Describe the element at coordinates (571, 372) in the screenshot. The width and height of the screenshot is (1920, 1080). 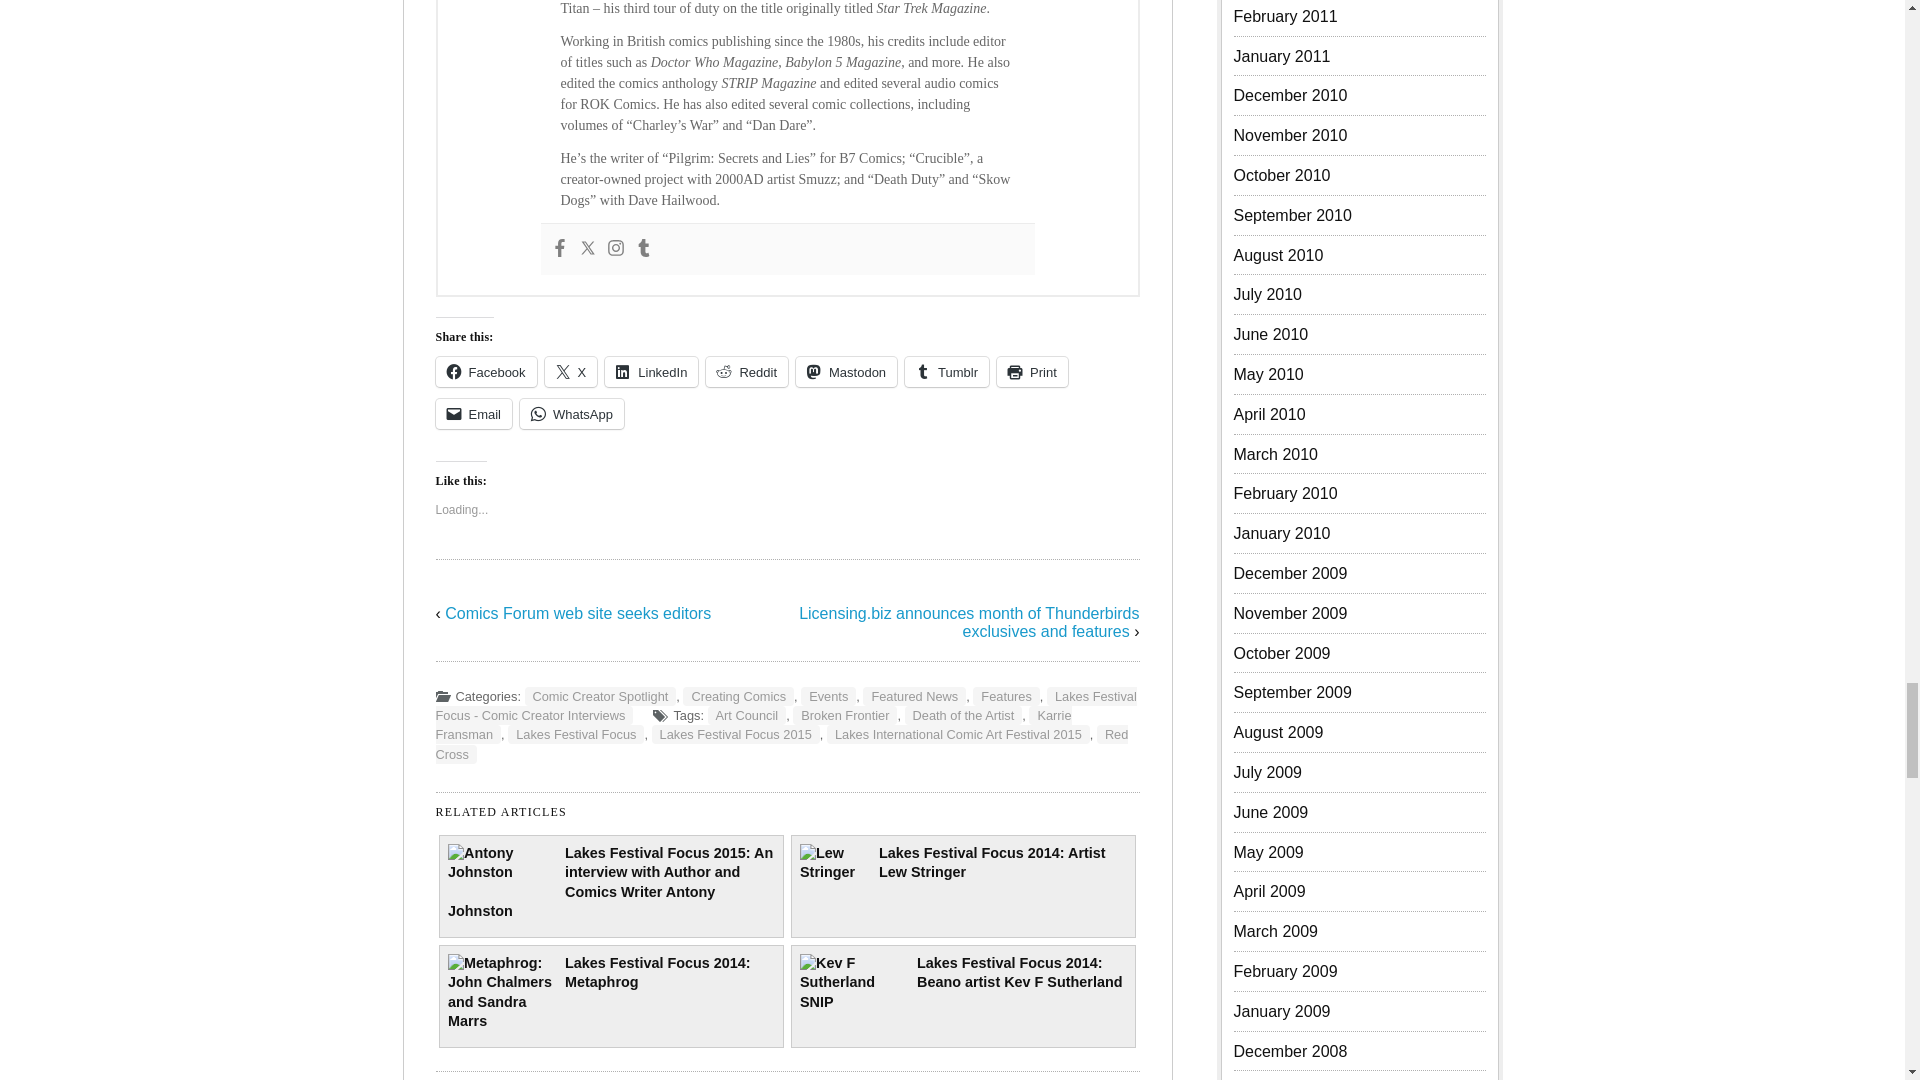
I see `Click to share on X` at that location.